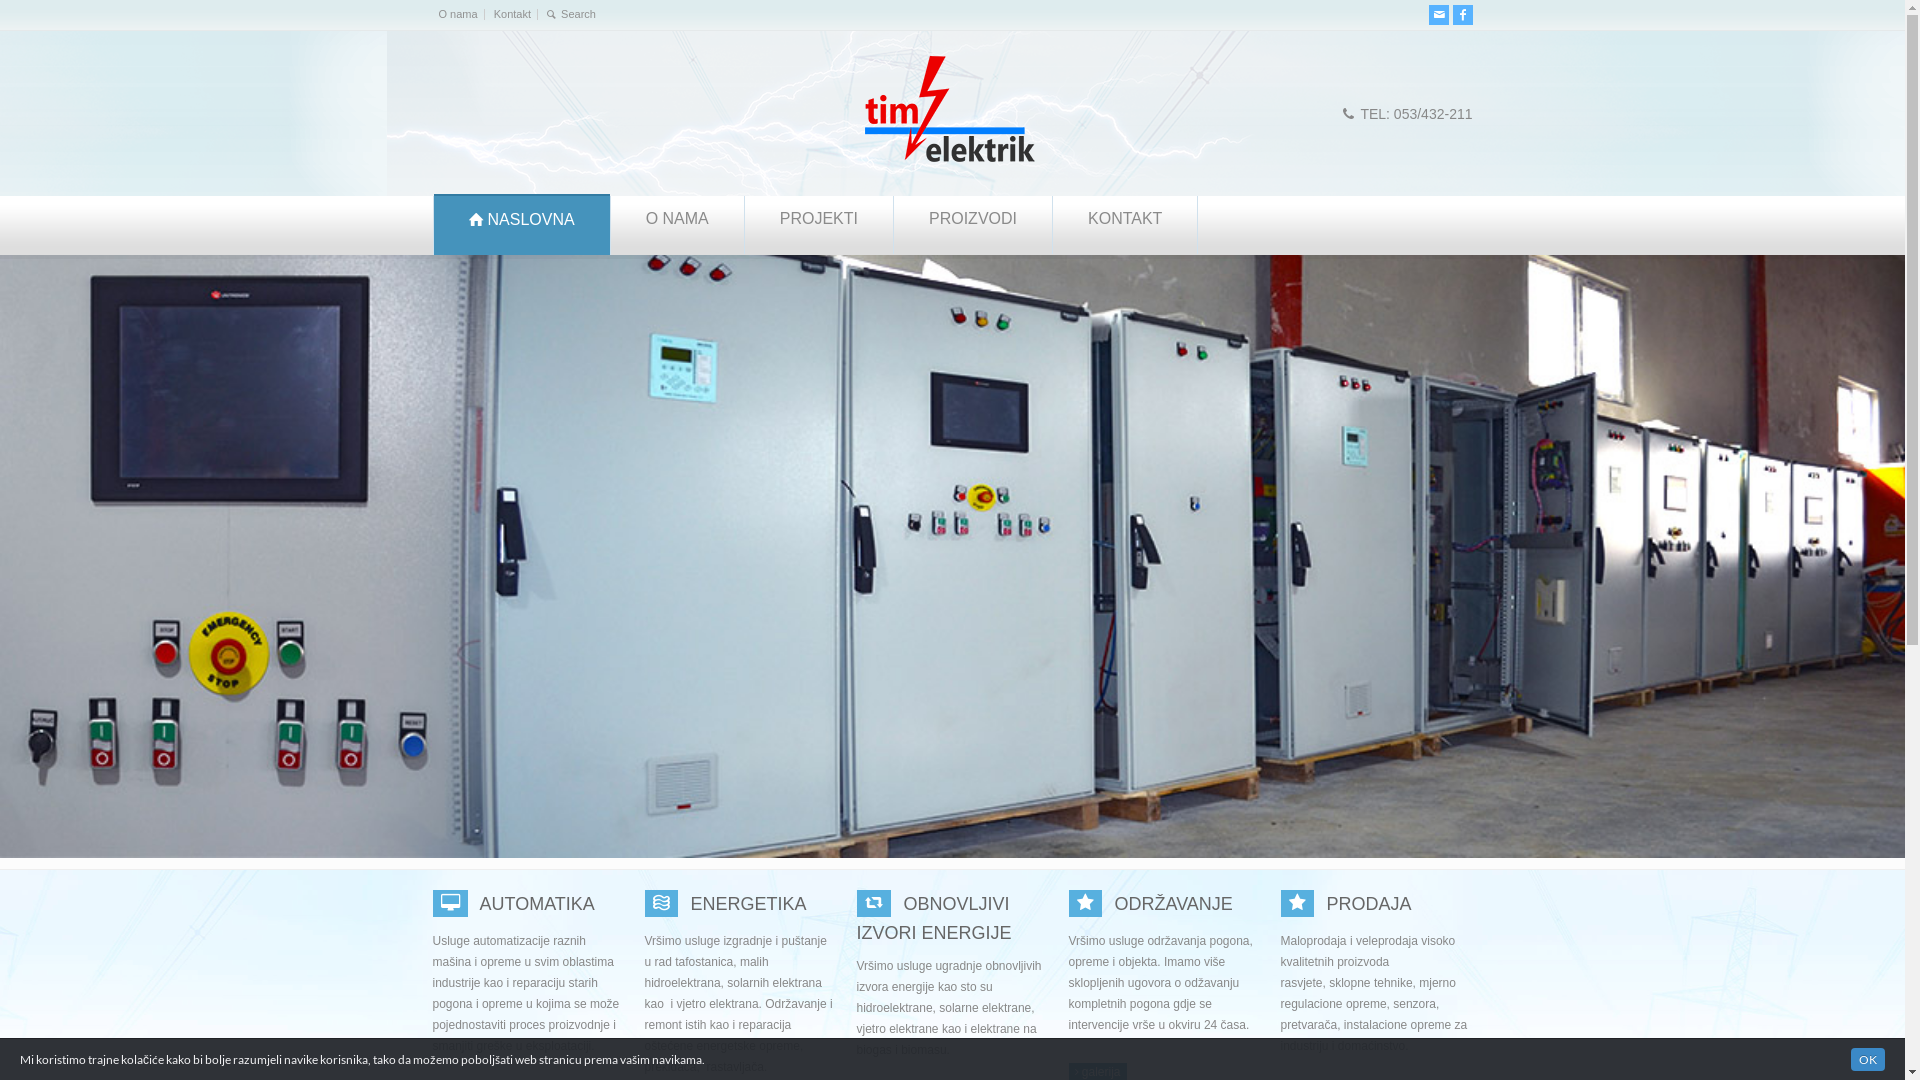 This screenshot has width=1920, height=1080. I want to click on NASLOVNA
 , so click(522, 226).